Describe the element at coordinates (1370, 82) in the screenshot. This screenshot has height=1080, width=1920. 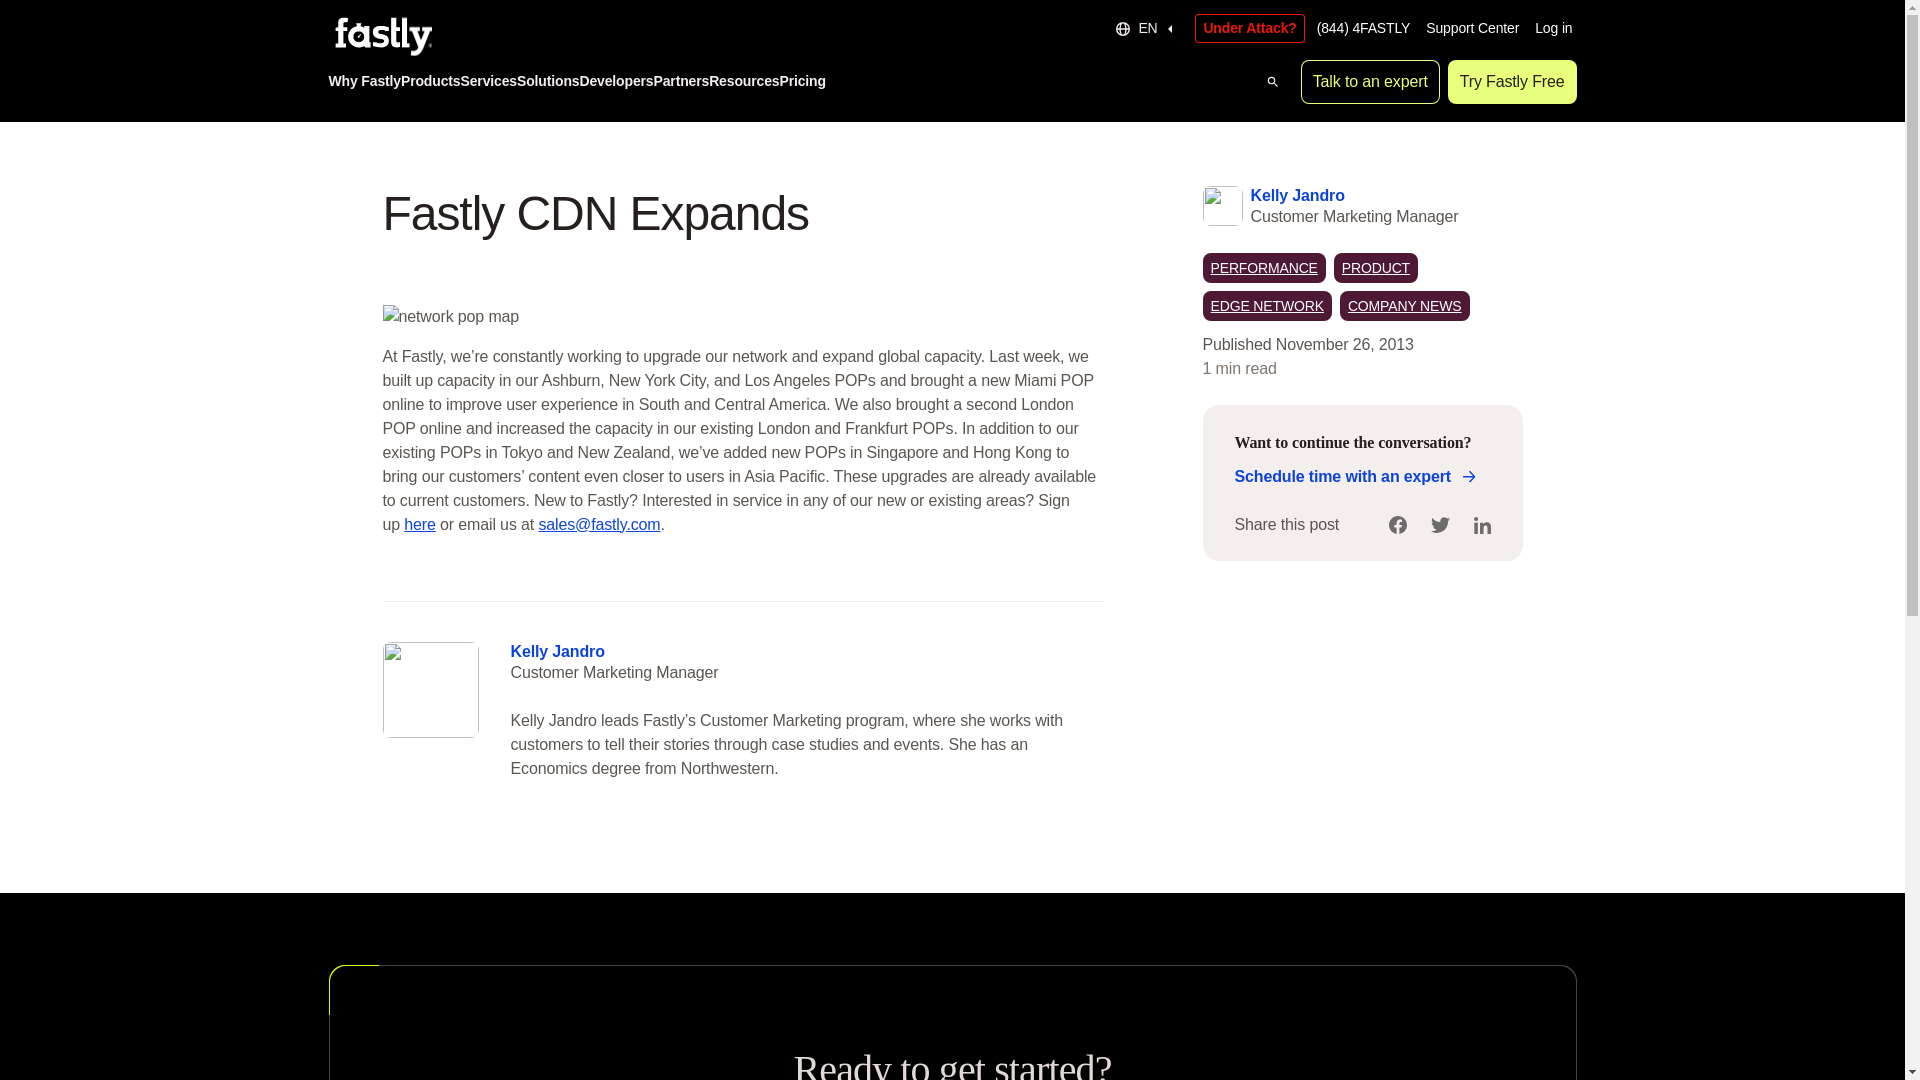
I see `Talk to an expert` at that location.